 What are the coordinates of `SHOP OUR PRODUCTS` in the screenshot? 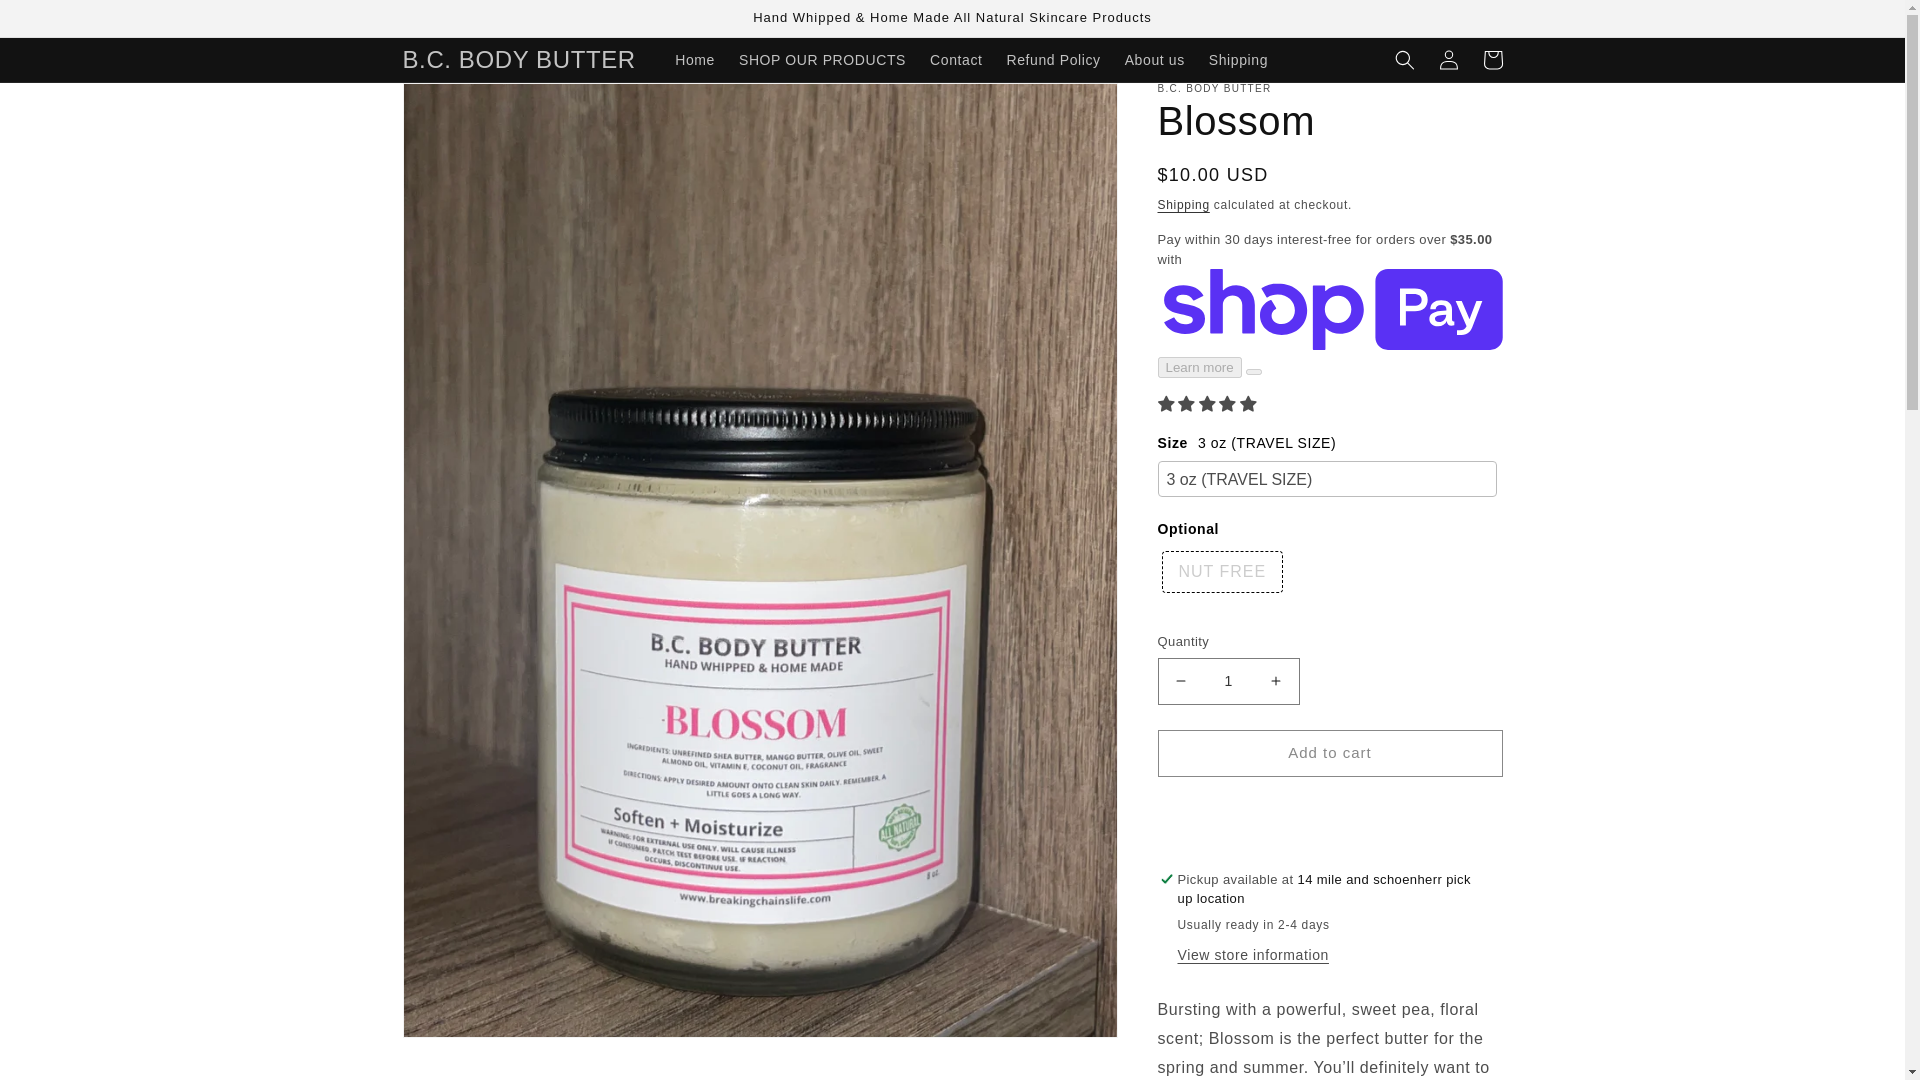 It's located at (822, 60).